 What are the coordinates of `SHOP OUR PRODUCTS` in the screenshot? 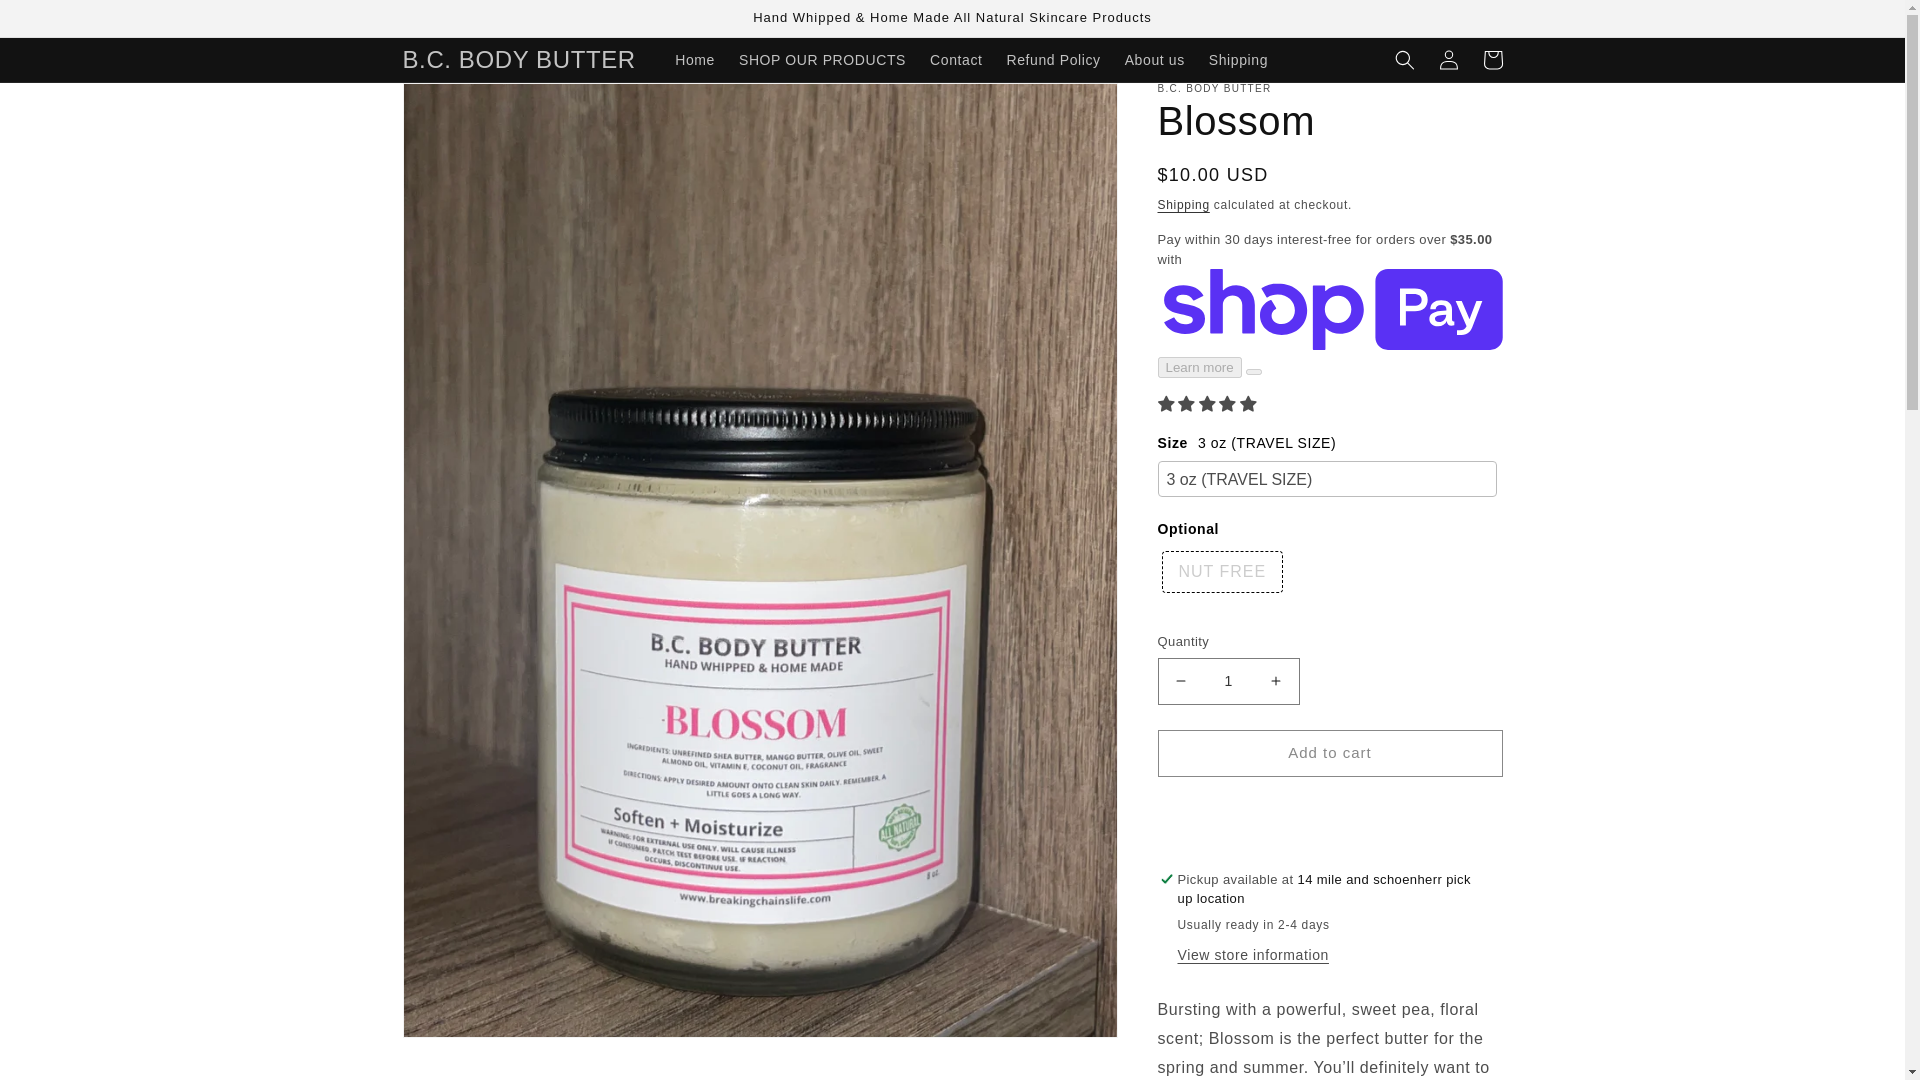 It's located at (822, 60).